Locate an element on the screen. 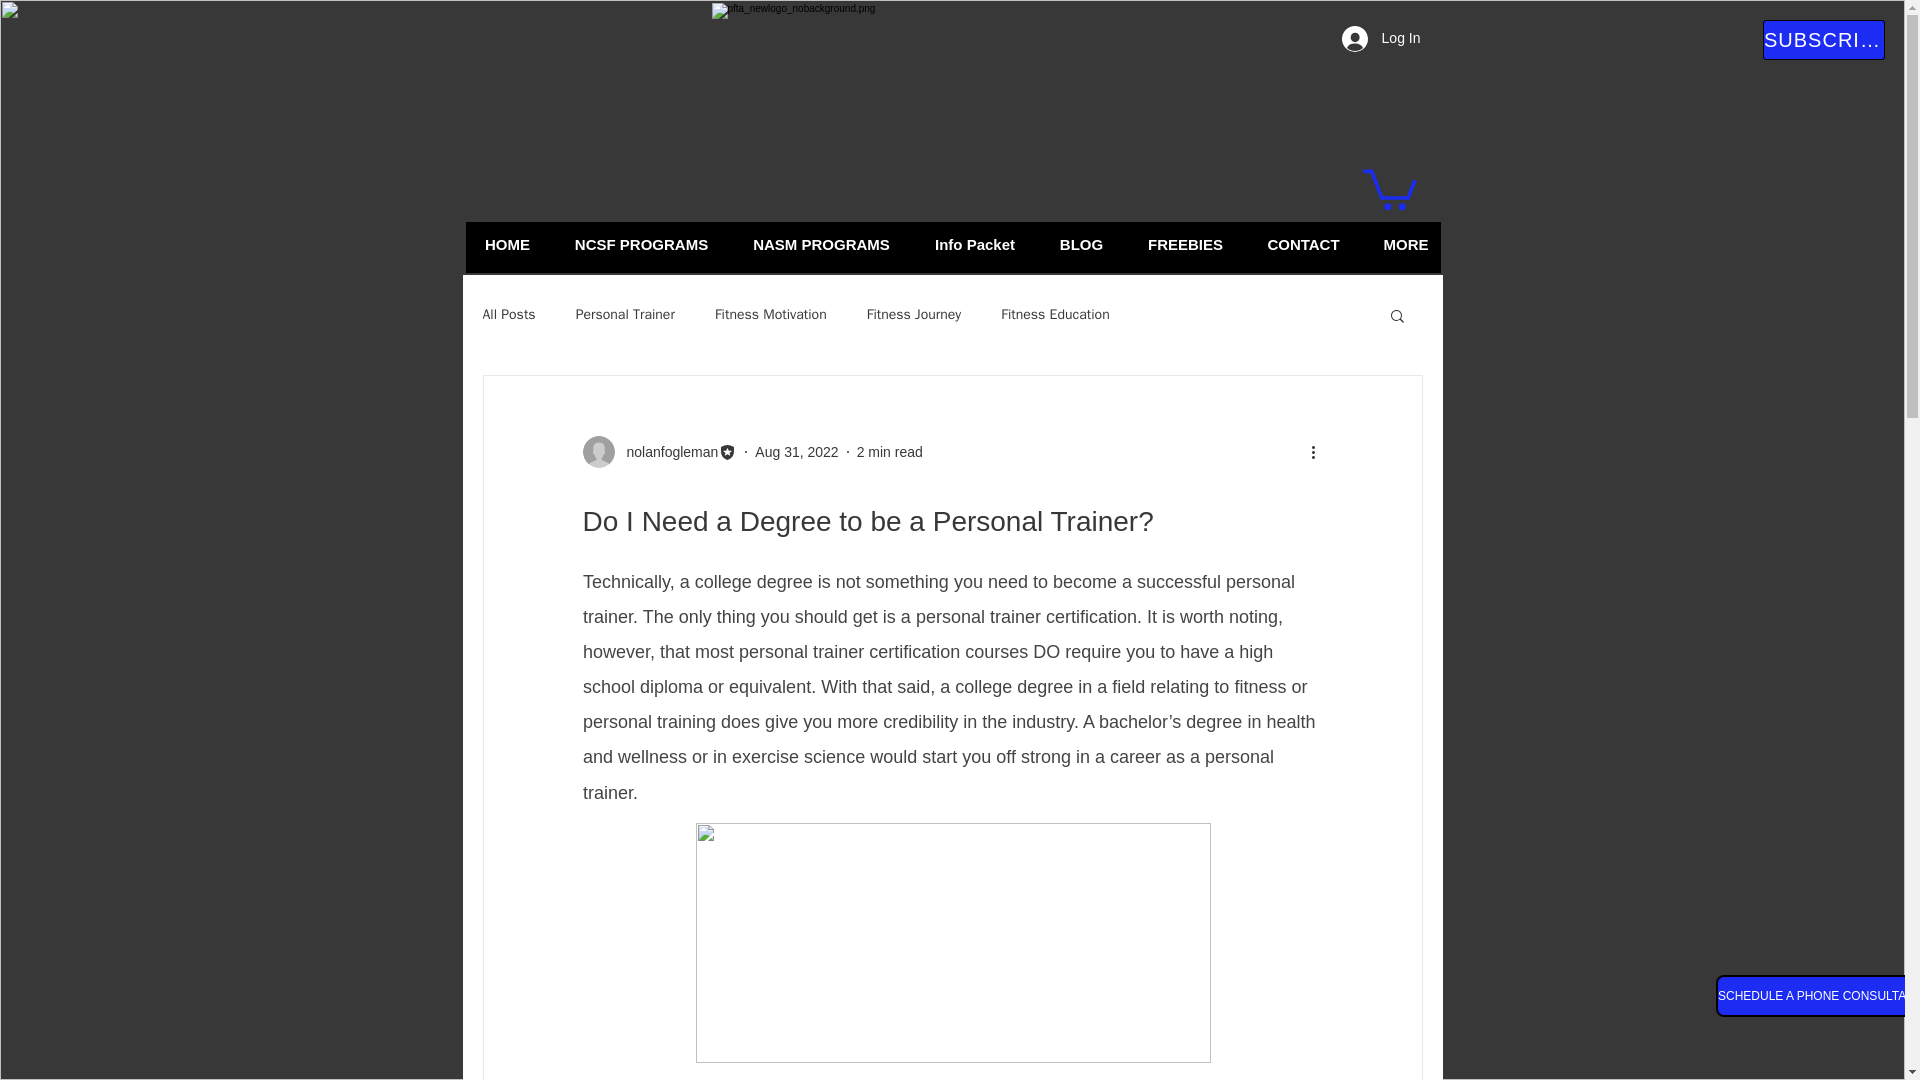 This screenshot has height=1080, width=1920. Fitness Motivation is located at coordinates (770, 314).